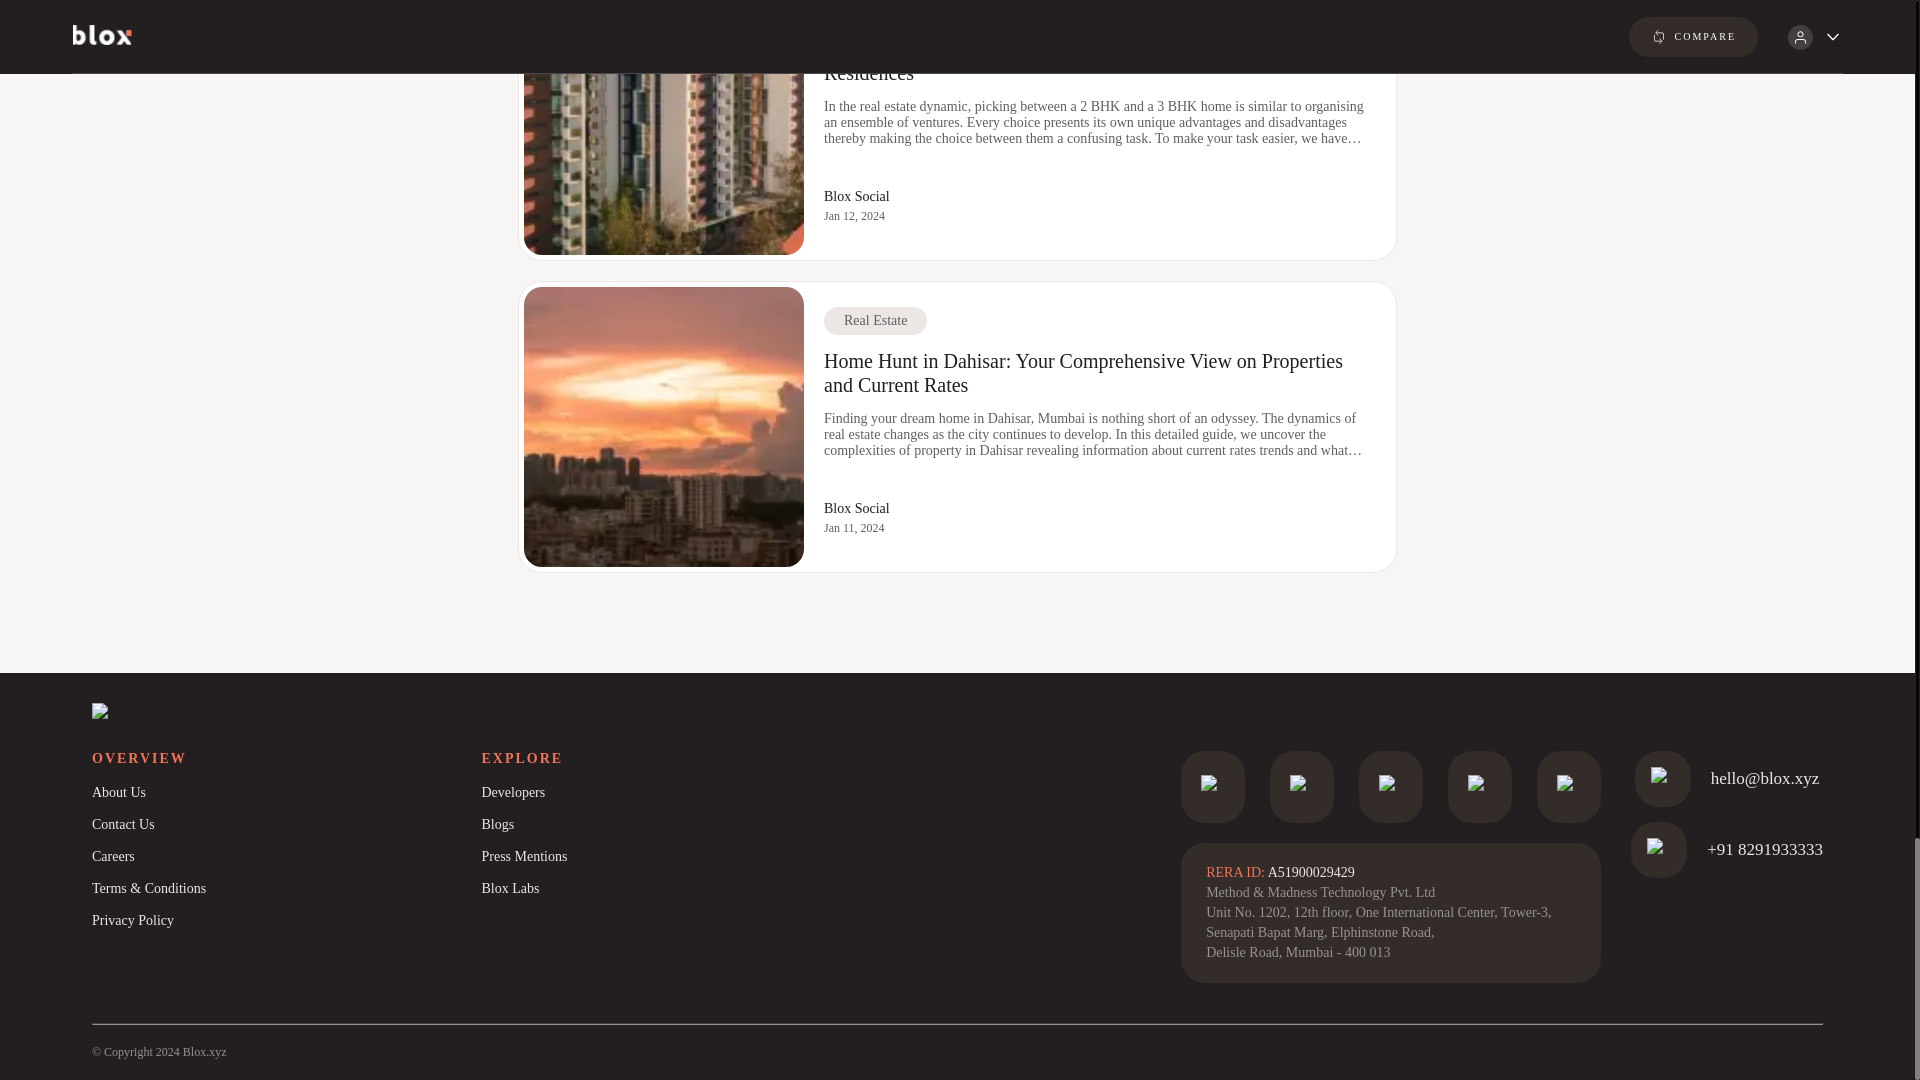 The width and height of the screenshot is (1920, 1080). I want to click on Developers, so click(675, 792).